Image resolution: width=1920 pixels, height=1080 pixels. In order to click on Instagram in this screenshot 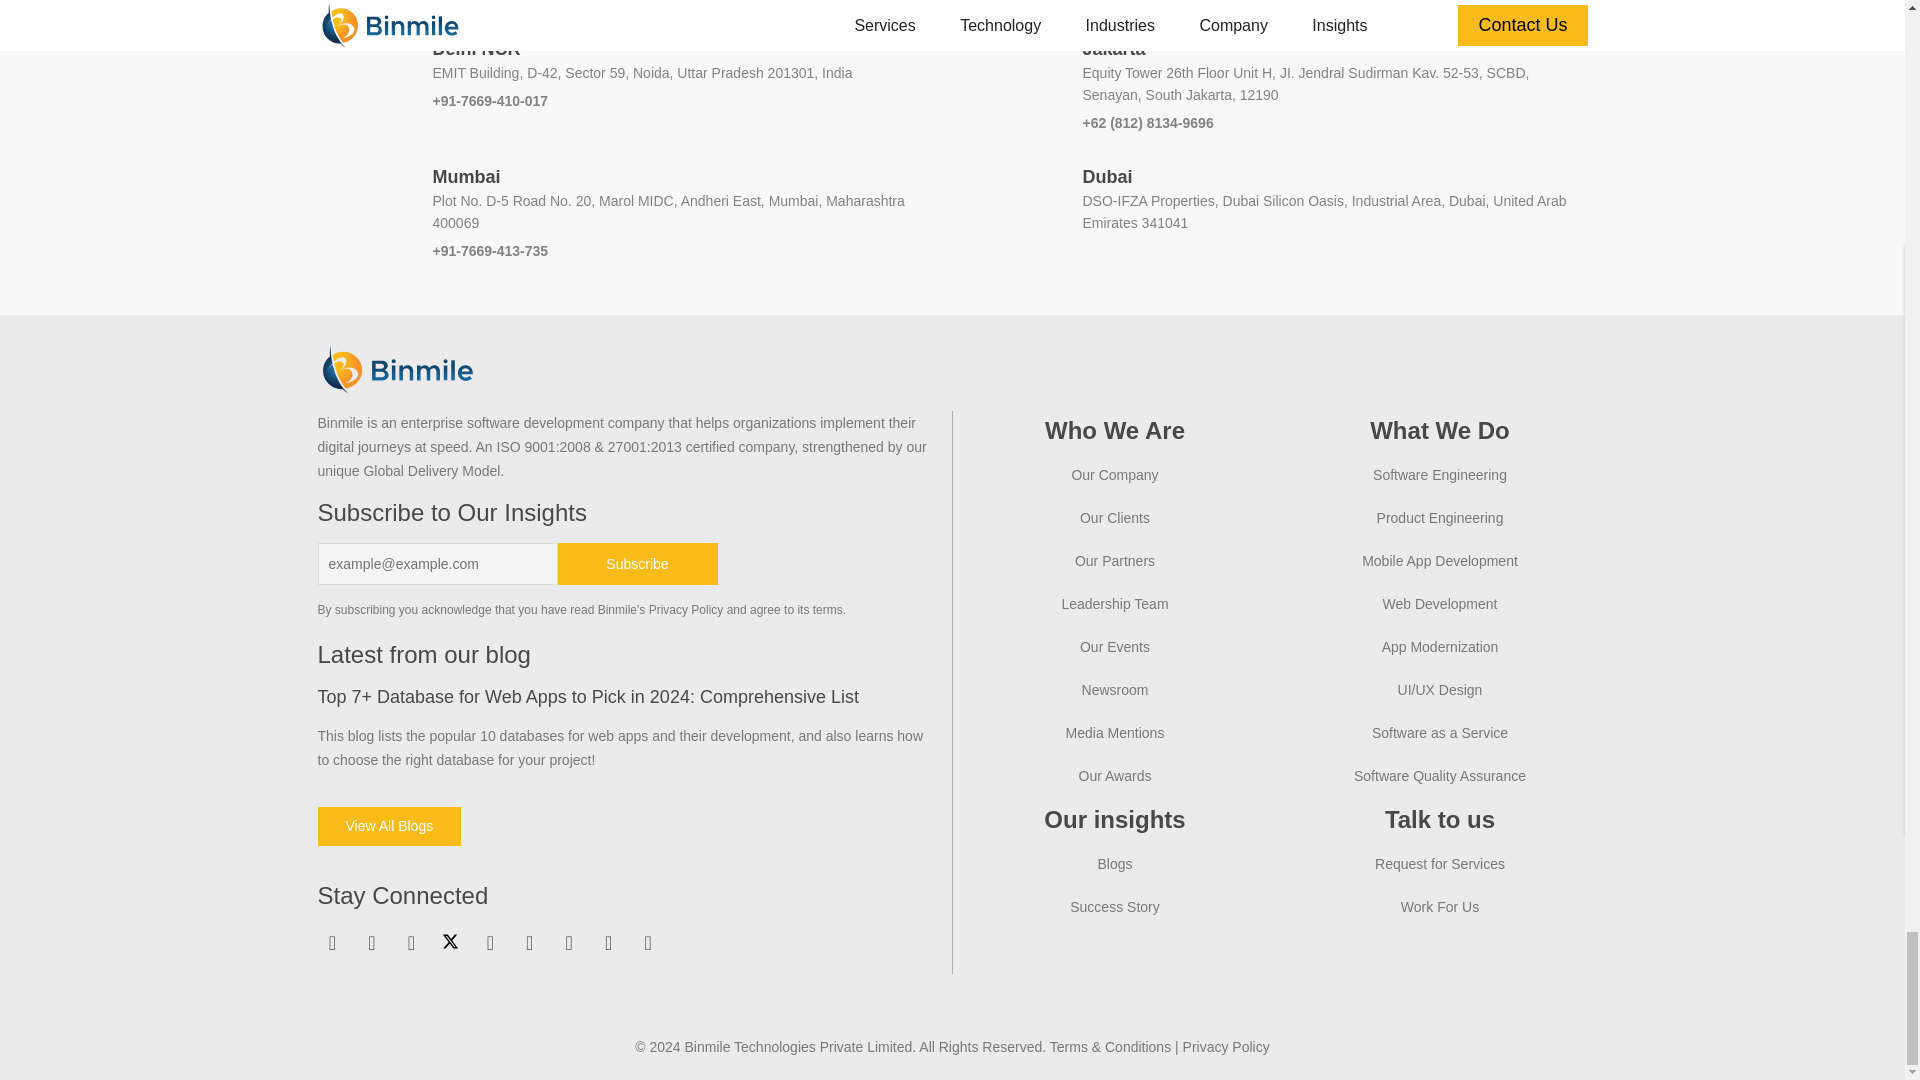, I will do `click(410, 942)`.